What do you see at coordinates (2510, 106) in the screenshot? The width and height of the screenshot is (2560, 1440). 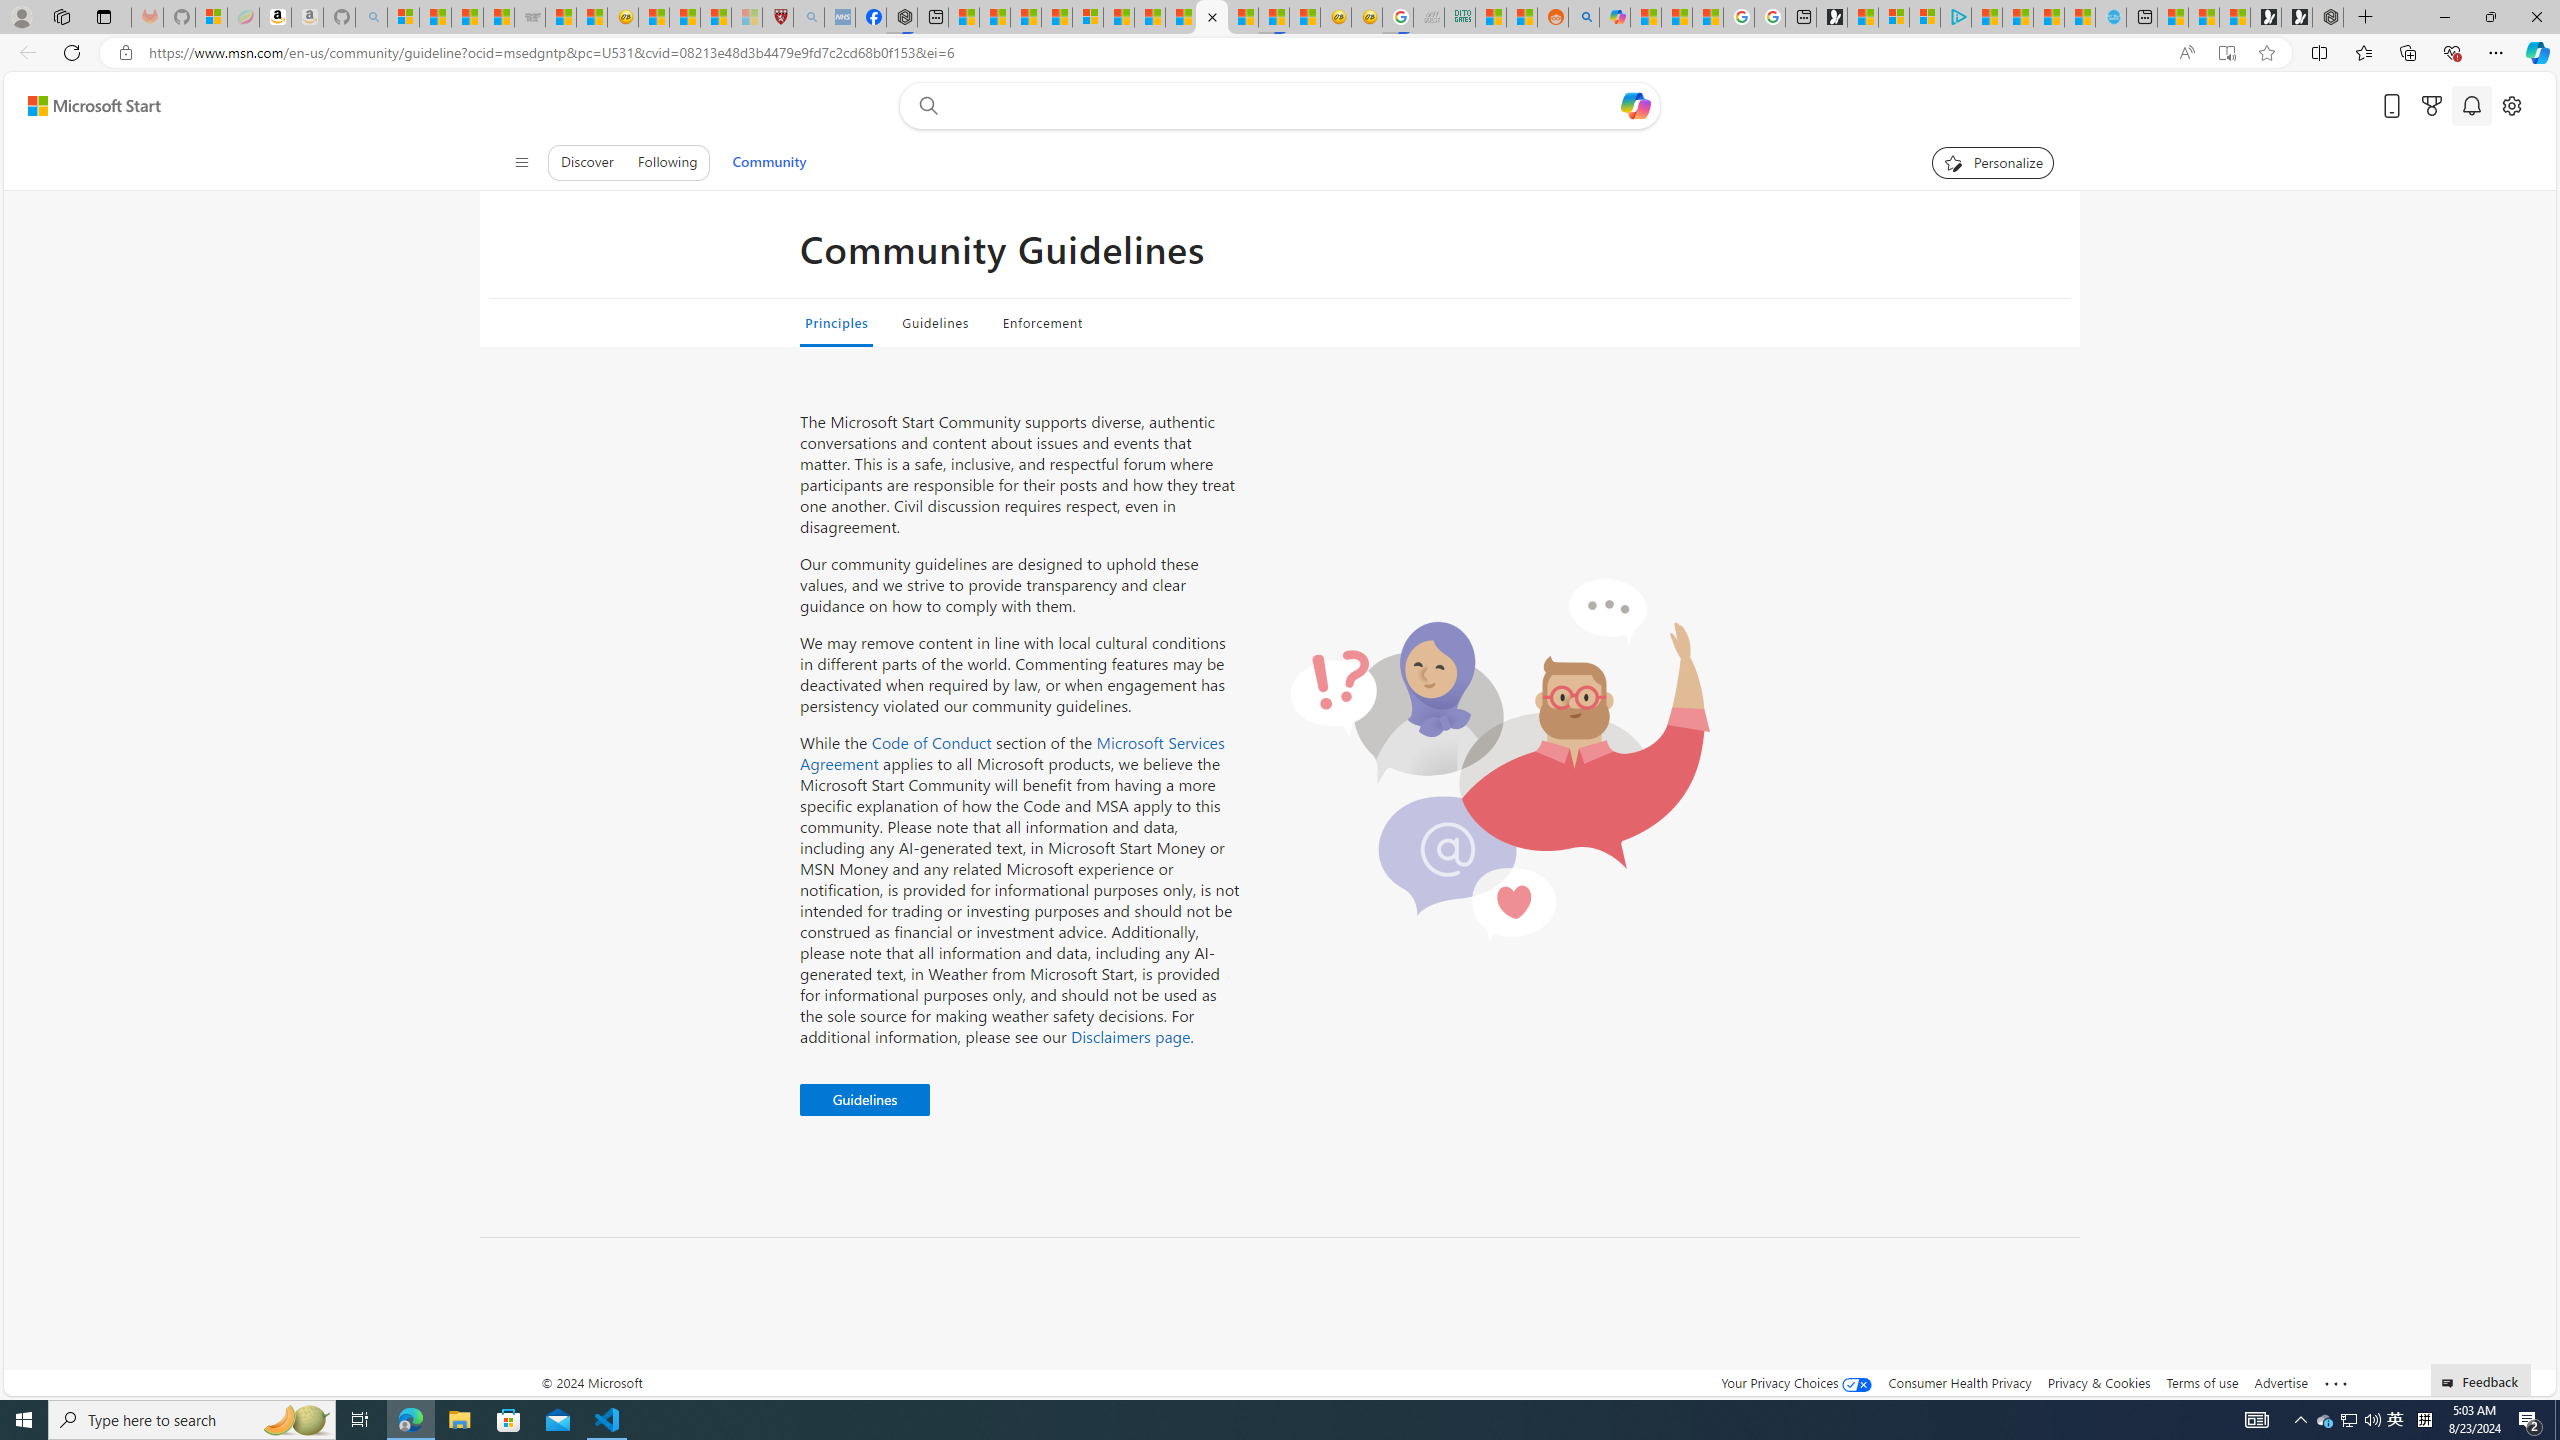 I see `Open settings` at bounding box center [2510, 106].